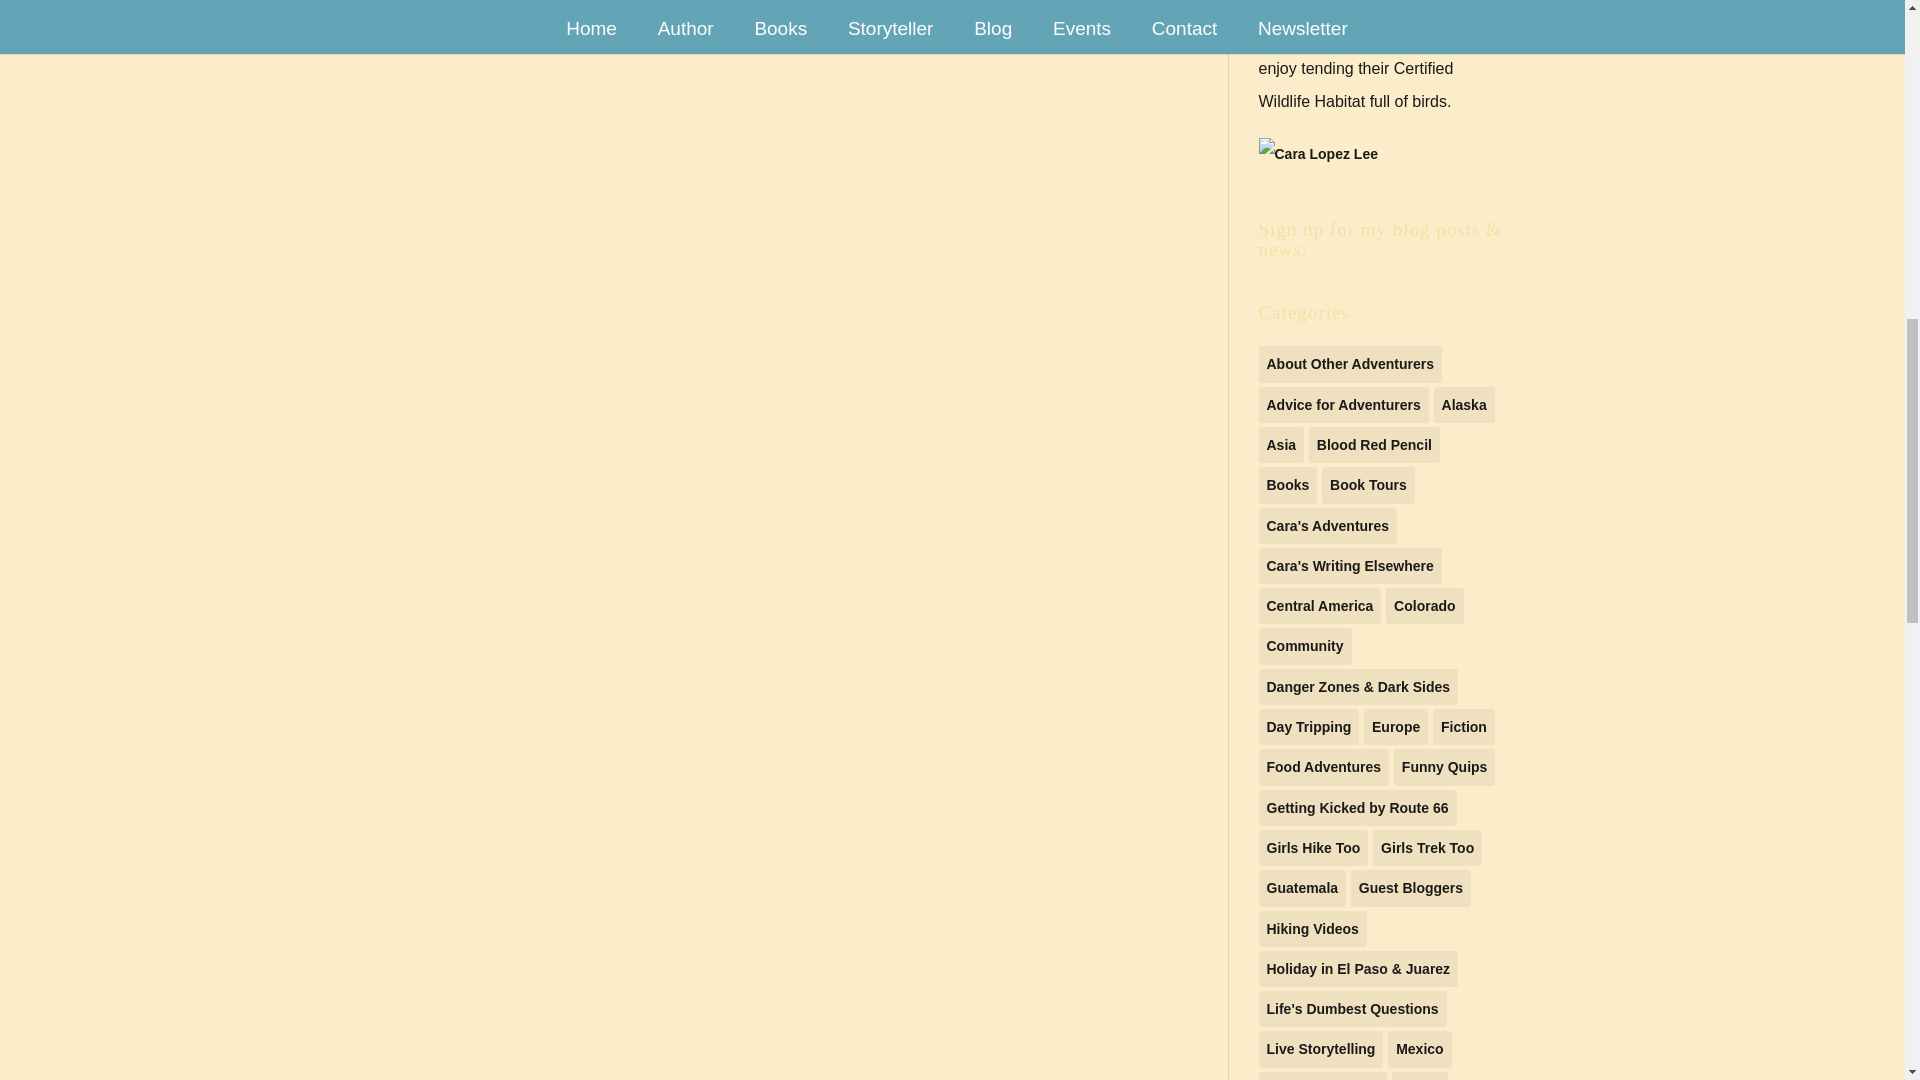 The width and height of the screenshot is (1920, 1080). Describe the element at coordinates (1464, 404) in the screenshot. I see `Alaska` at that location.